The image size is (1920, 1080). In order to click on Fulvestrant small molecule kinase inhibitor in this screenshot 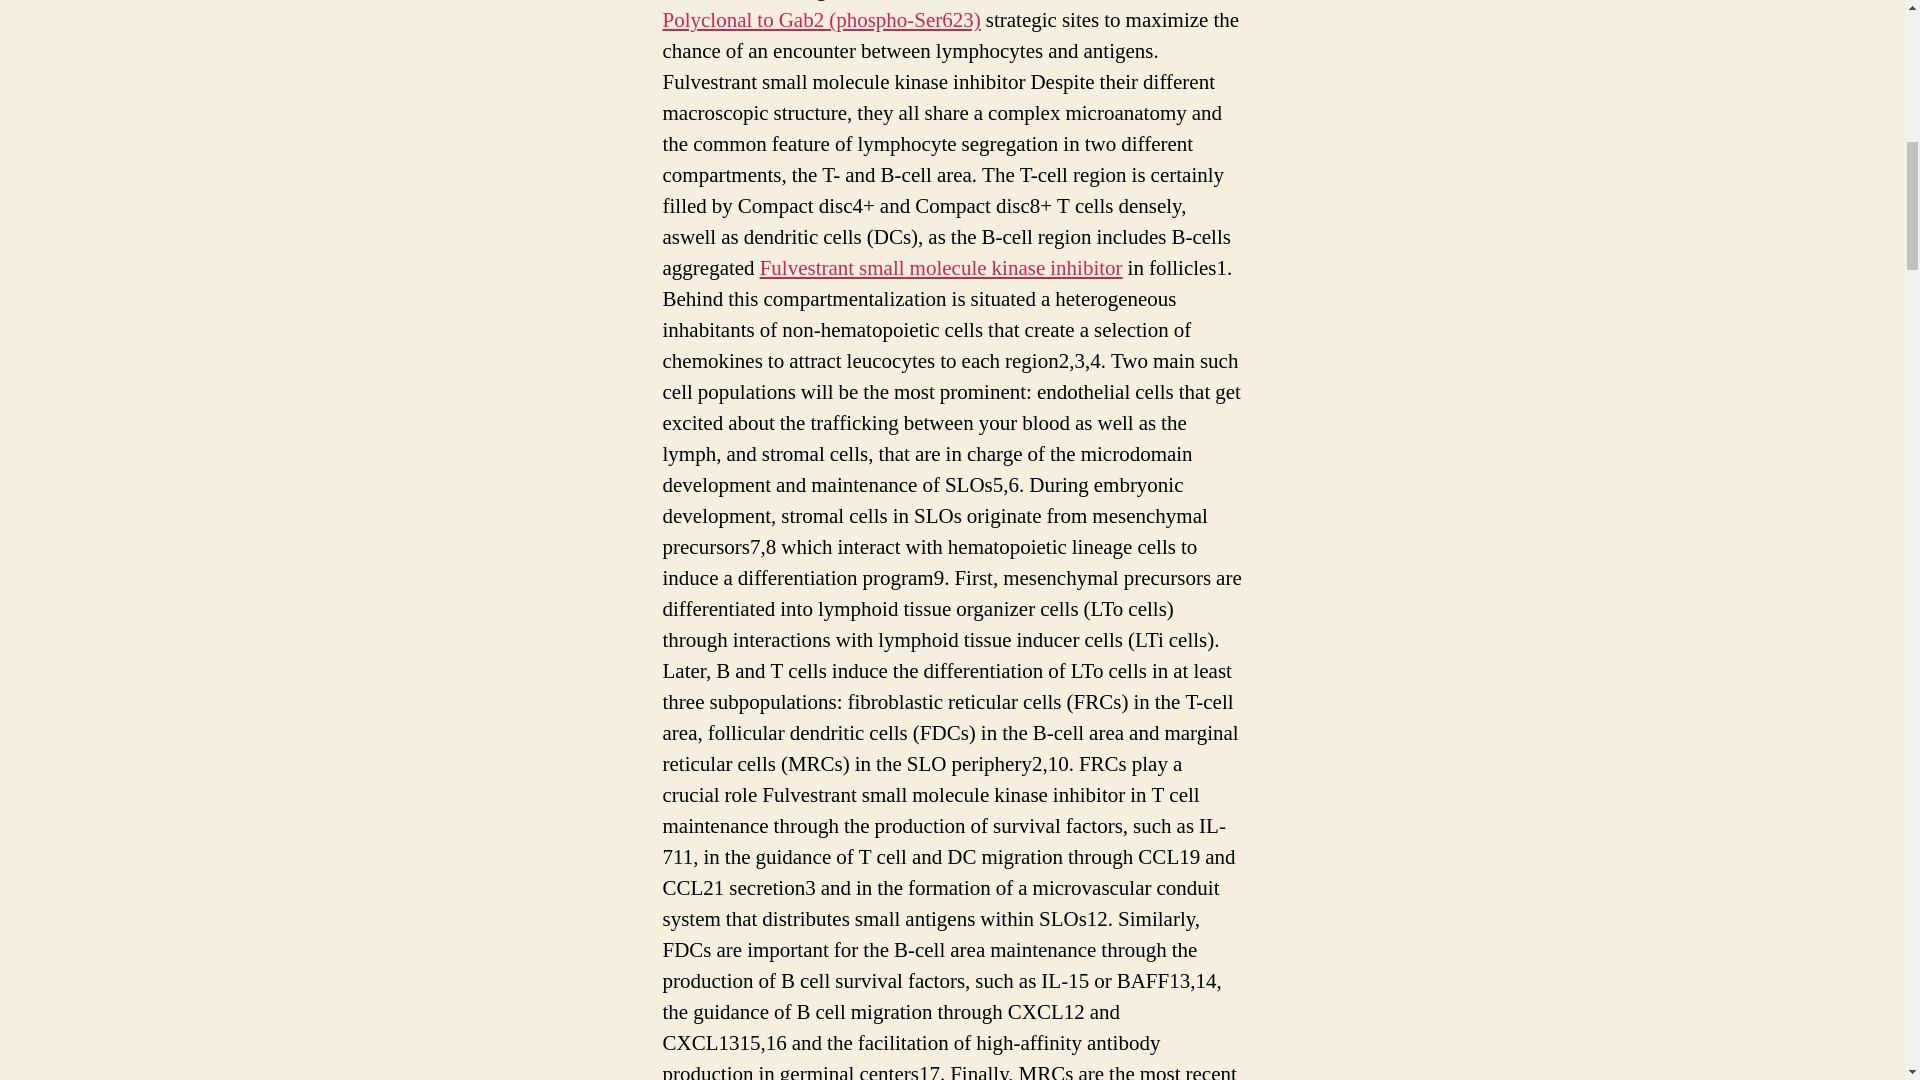, I will do `click(942, 268)`.